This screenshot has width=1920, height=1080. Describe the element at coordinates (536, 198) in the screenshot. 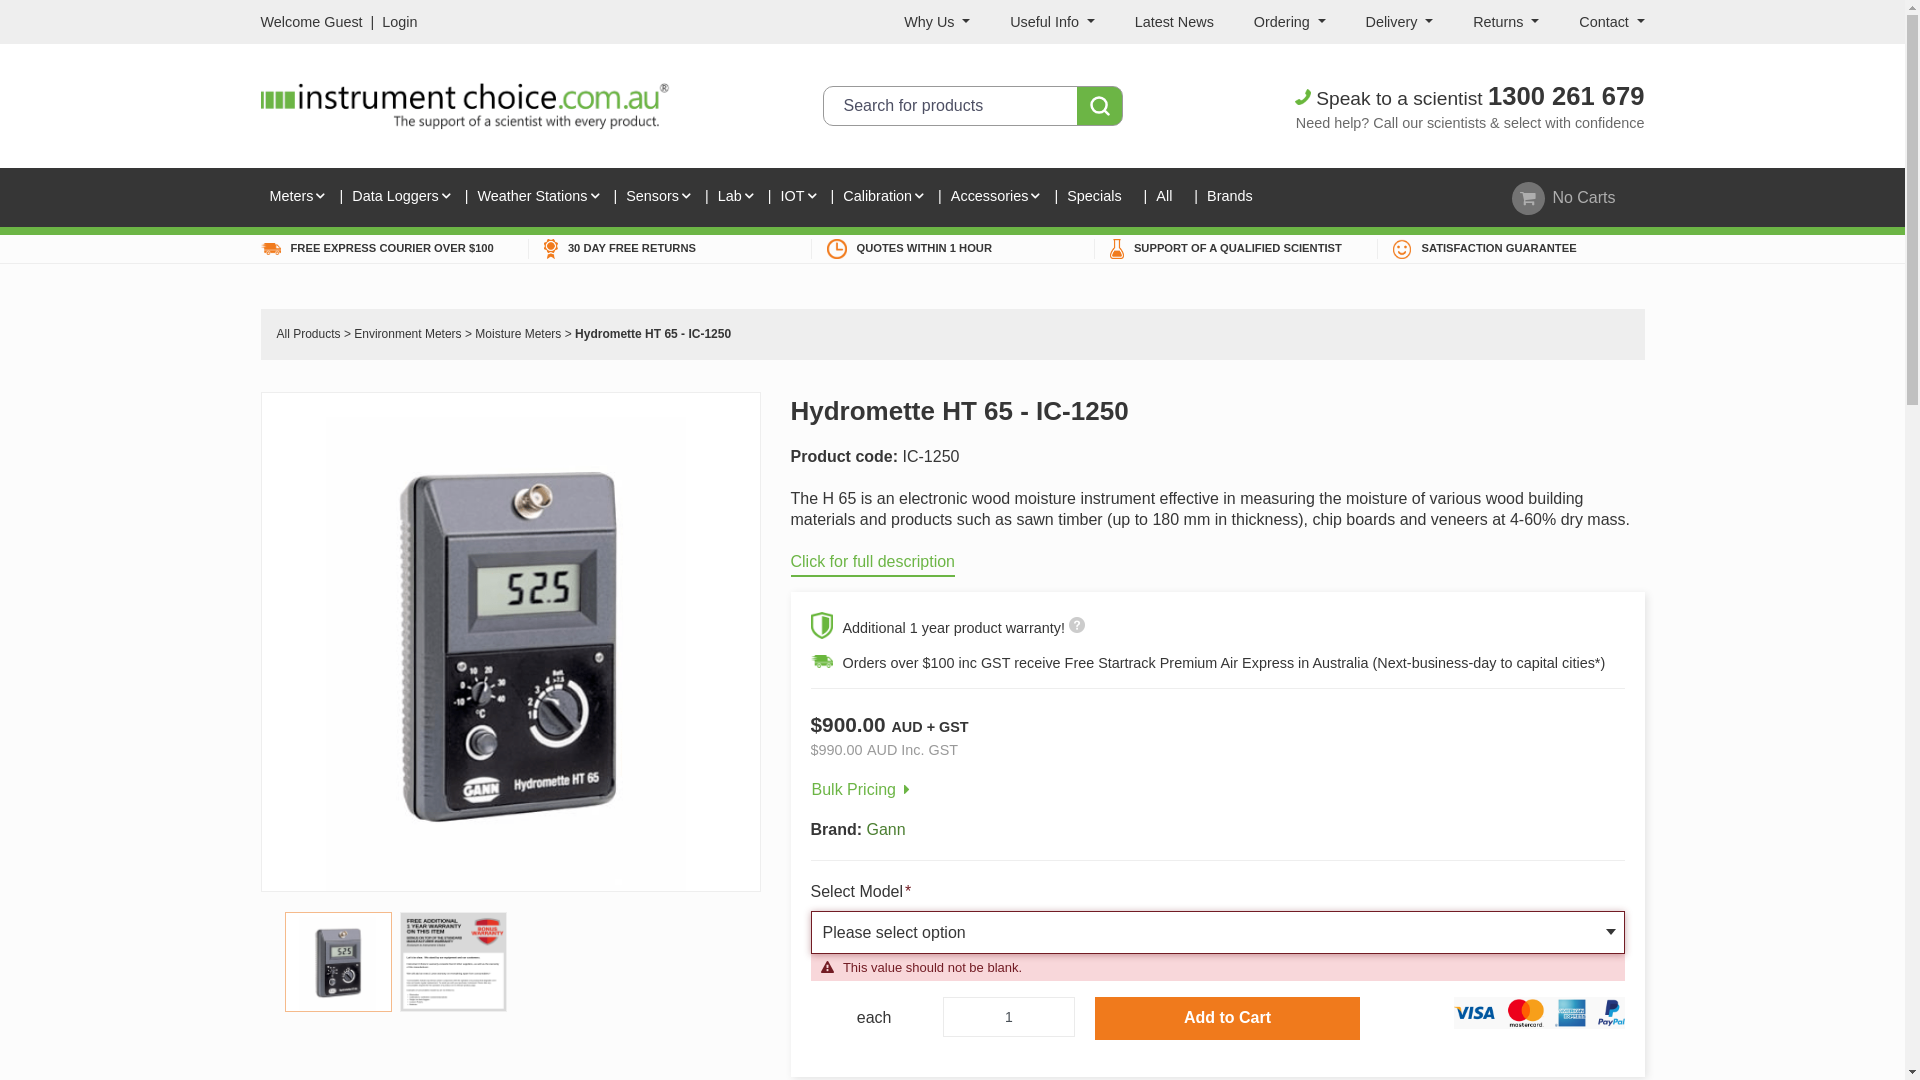

I see `Weather Stations` at that location.